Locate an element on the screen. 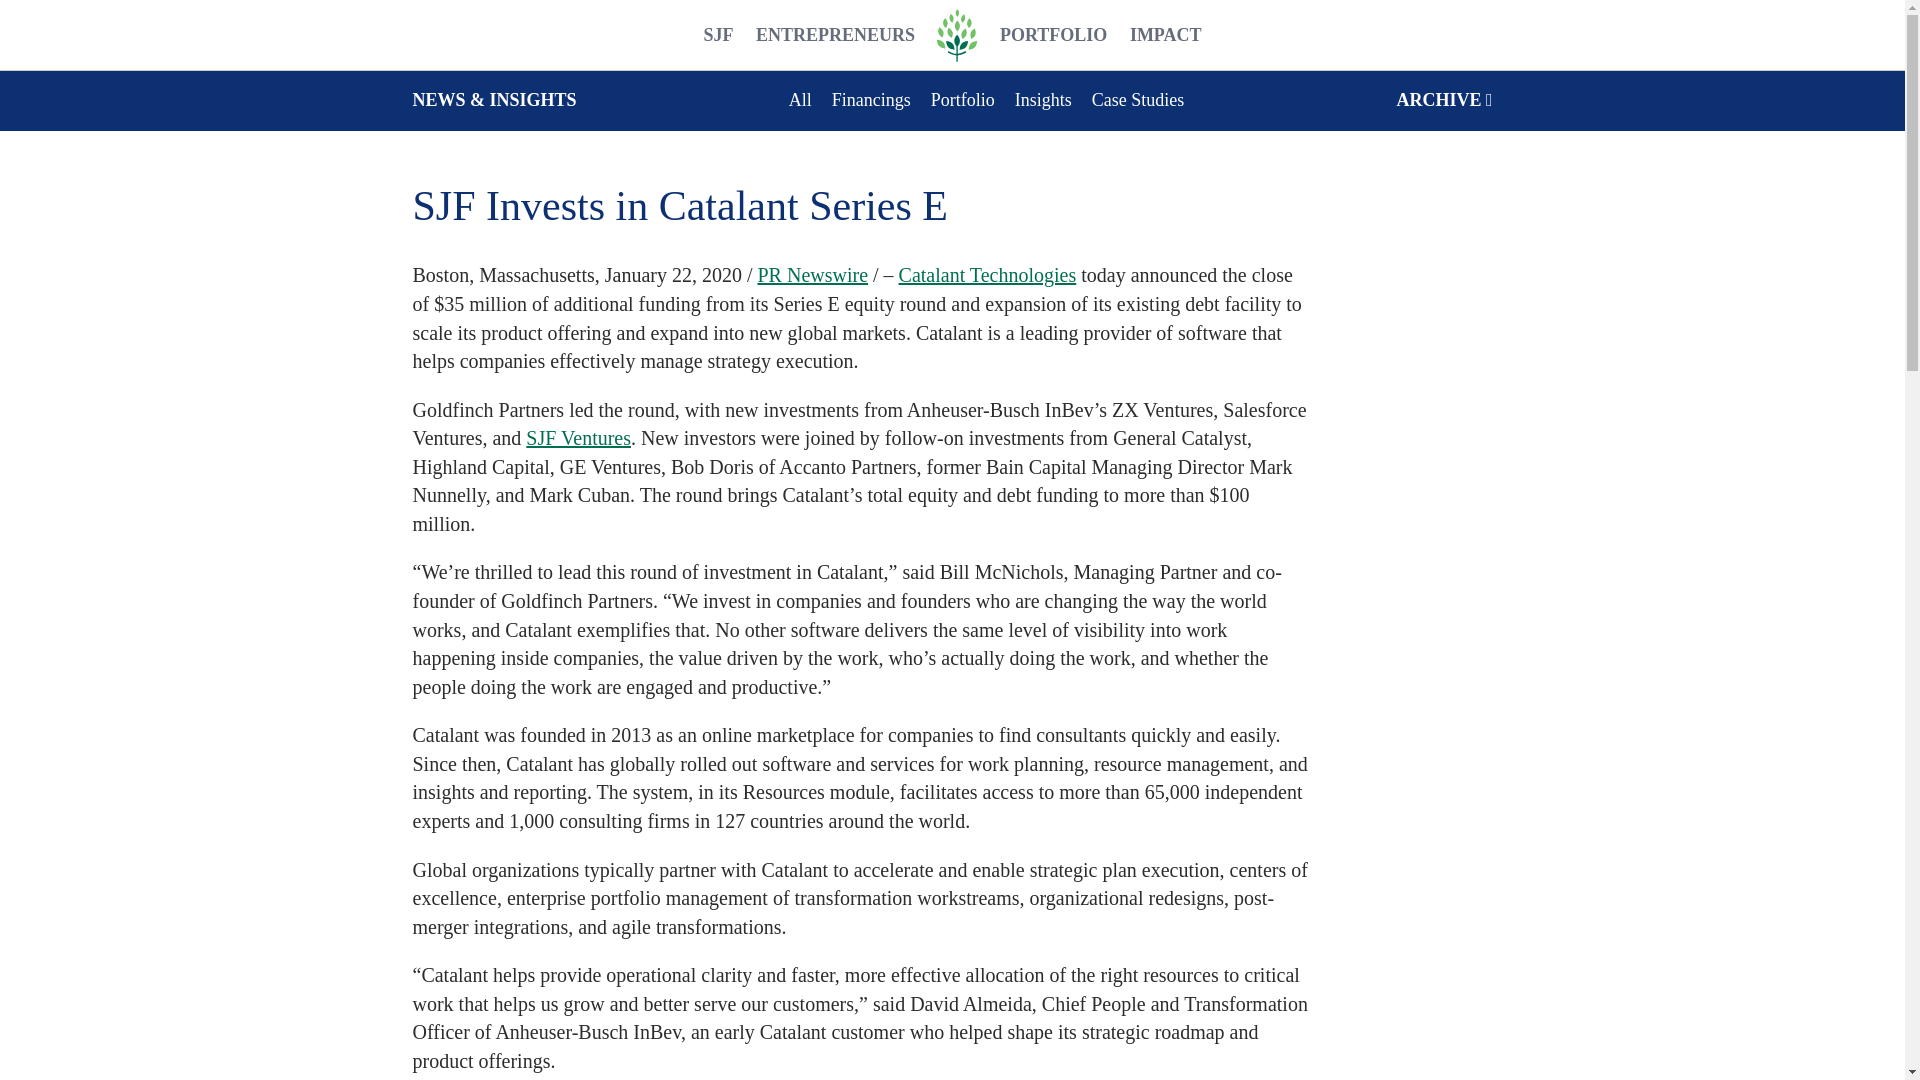  IMPACT is located at coordinates (1165, 35).